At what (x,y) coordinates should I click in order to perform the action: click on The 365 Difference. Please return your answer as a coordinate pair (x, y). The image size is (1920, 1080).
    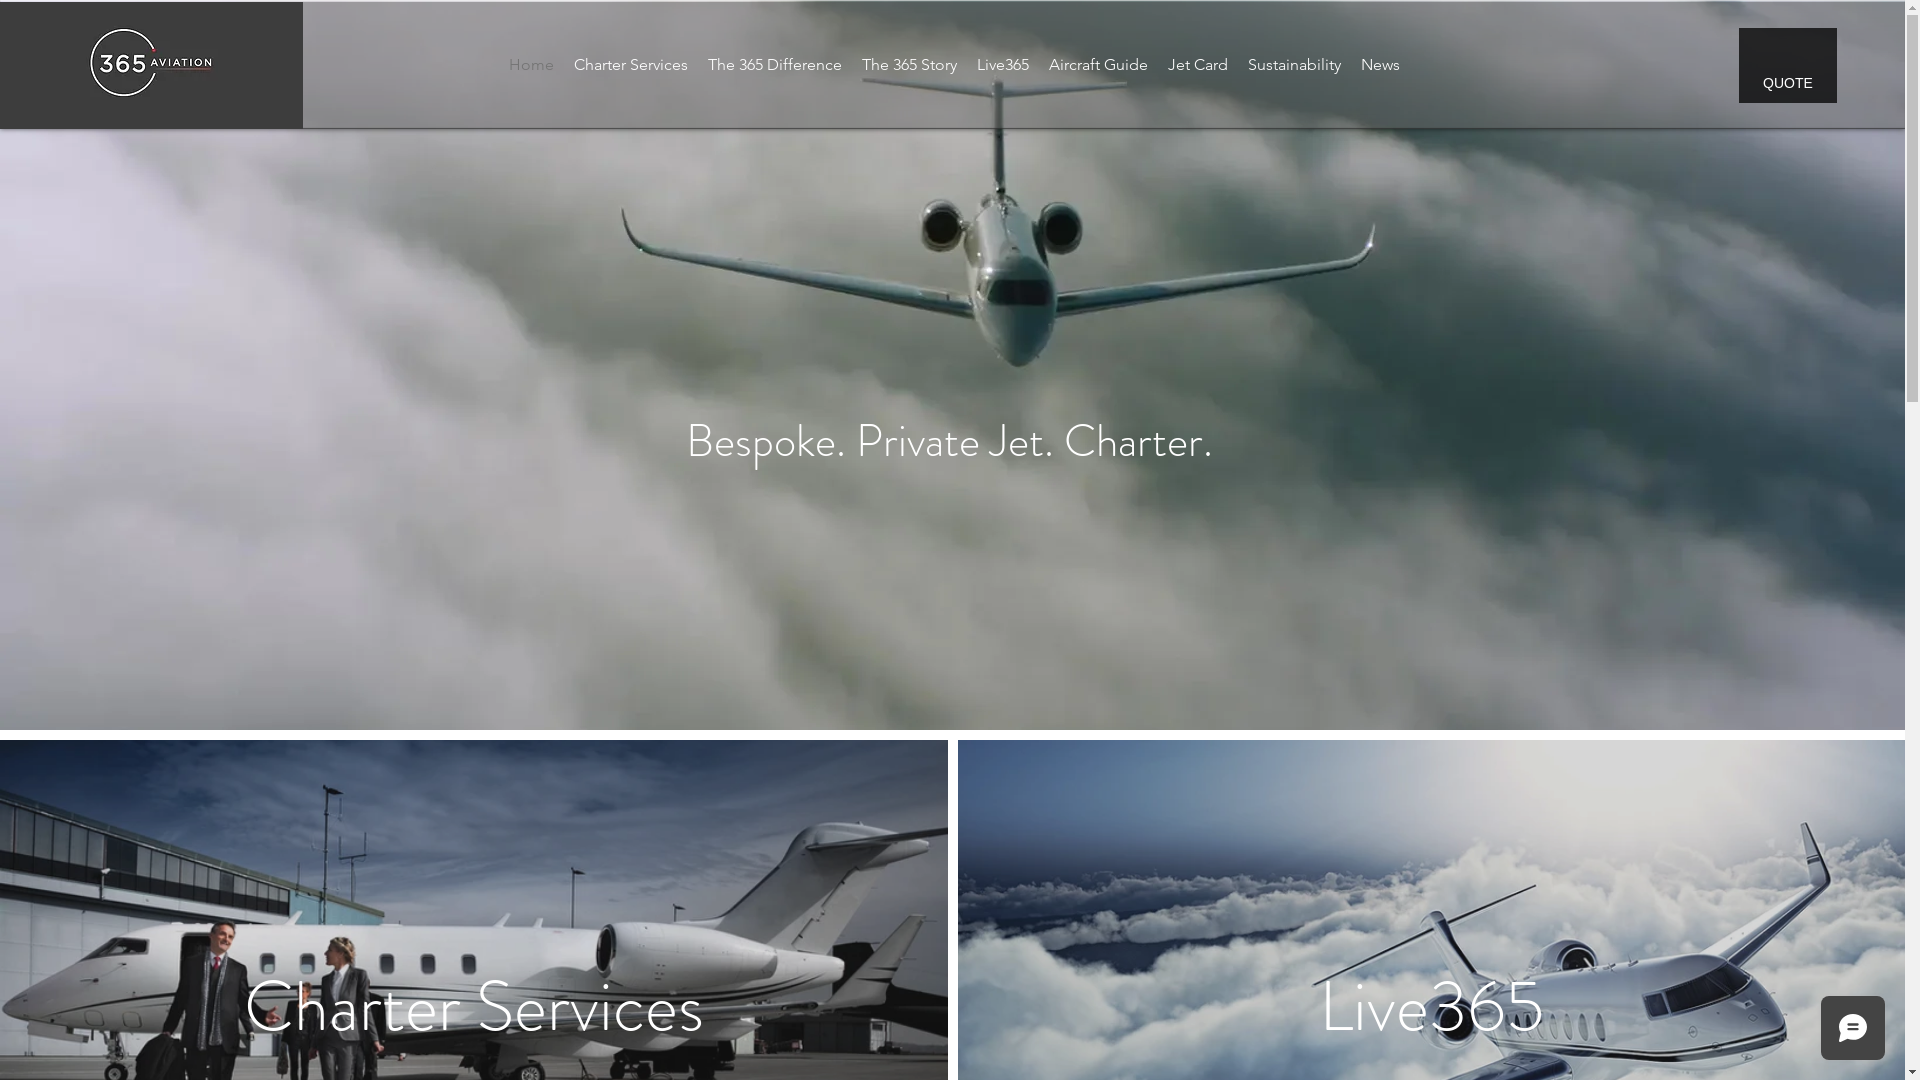
    Looking at the image, I should click on (775, 65).